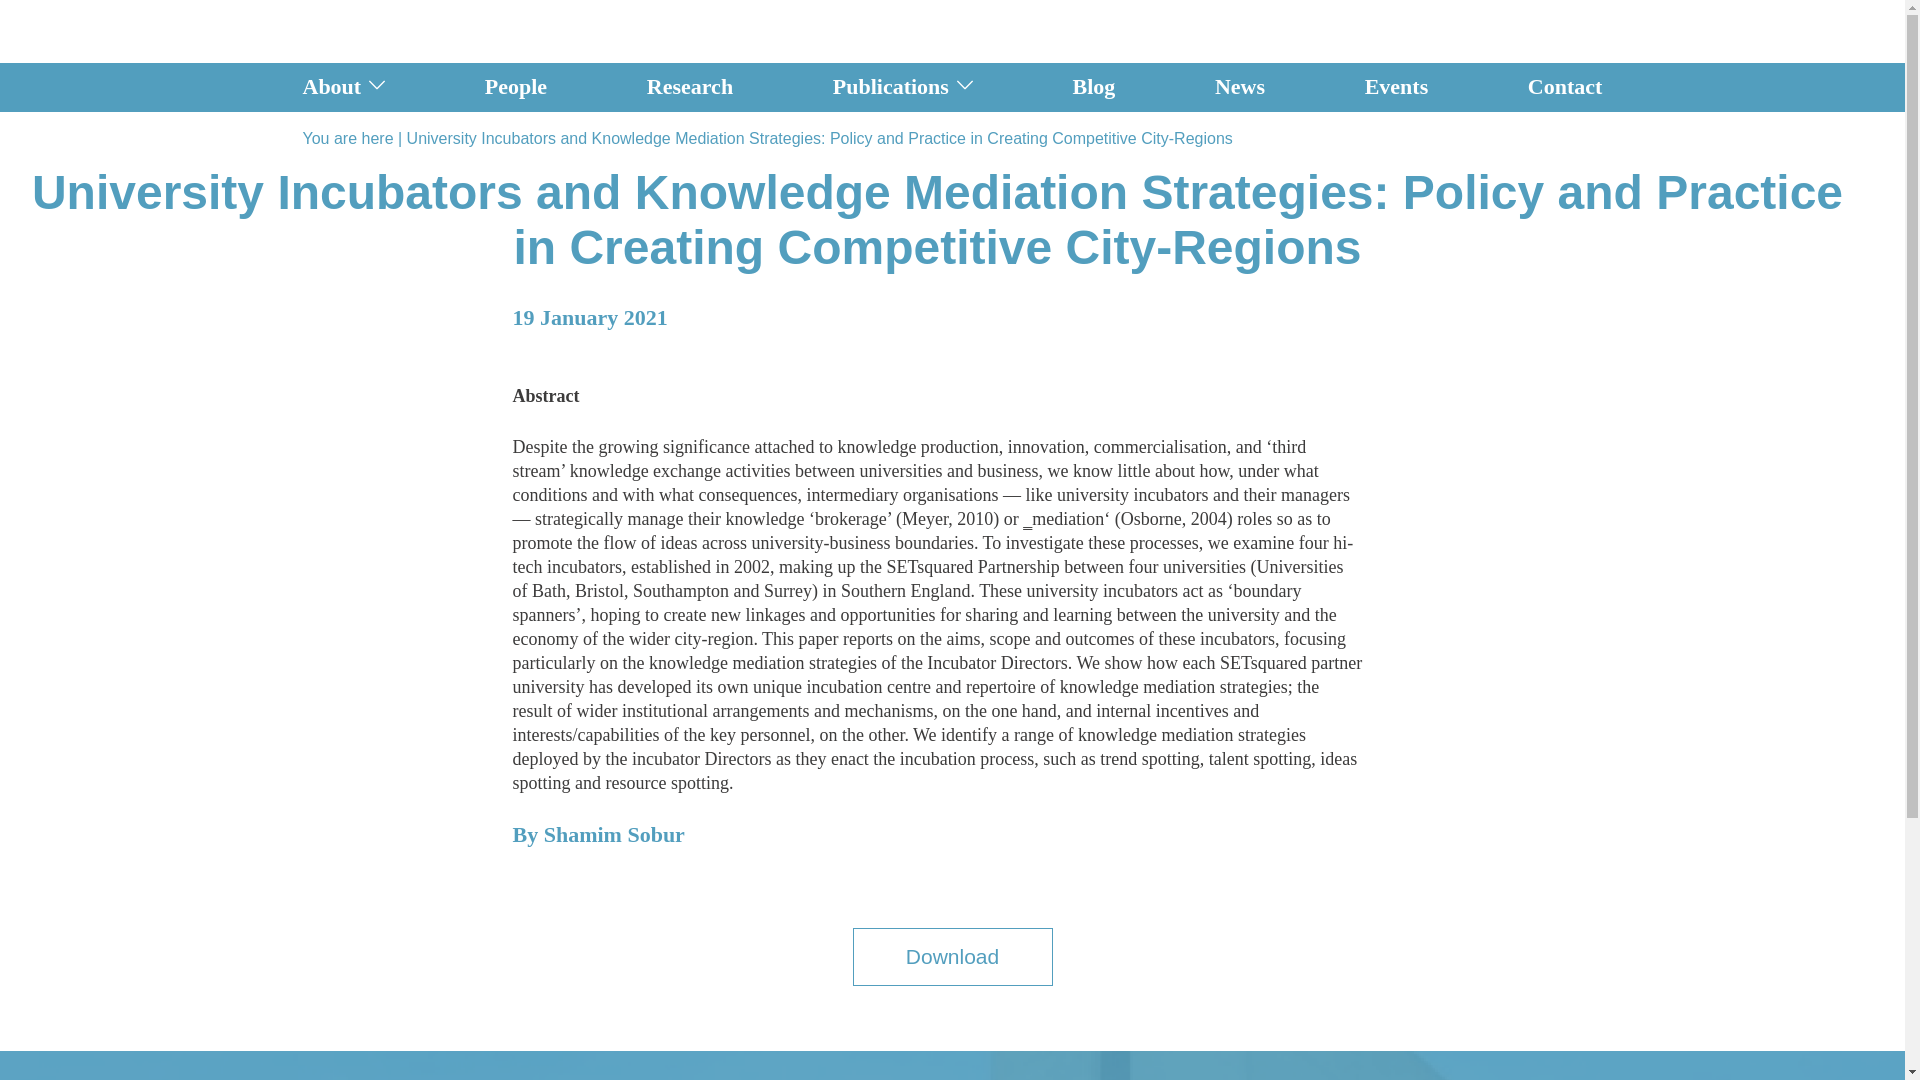 The width and height of the screenshot is (1920, 1080). Describe the element at coordinates (952, 956) in the screenshot. I see `Download` at that location.